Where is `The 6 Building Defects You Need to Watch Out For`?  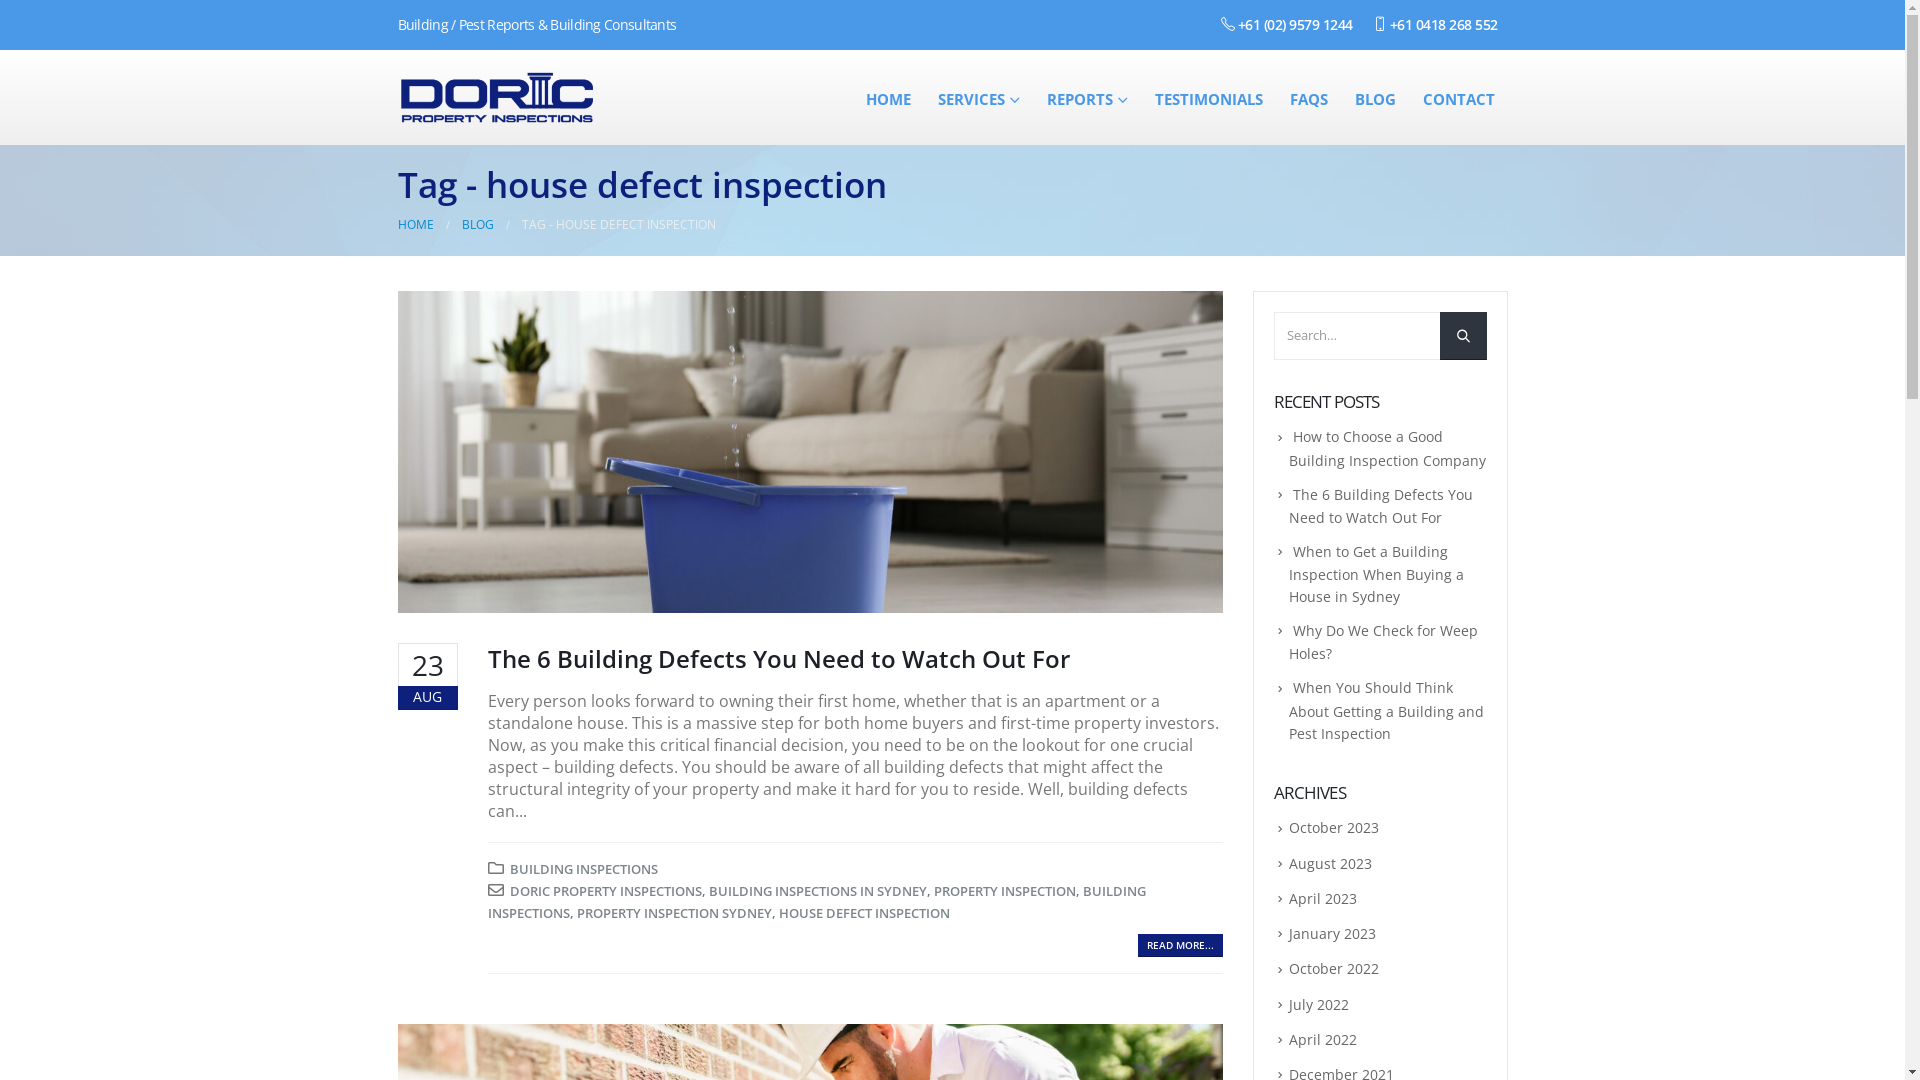 The 6 Building Defects You Need to Watch Out For is located at coordinates (1380, 506).